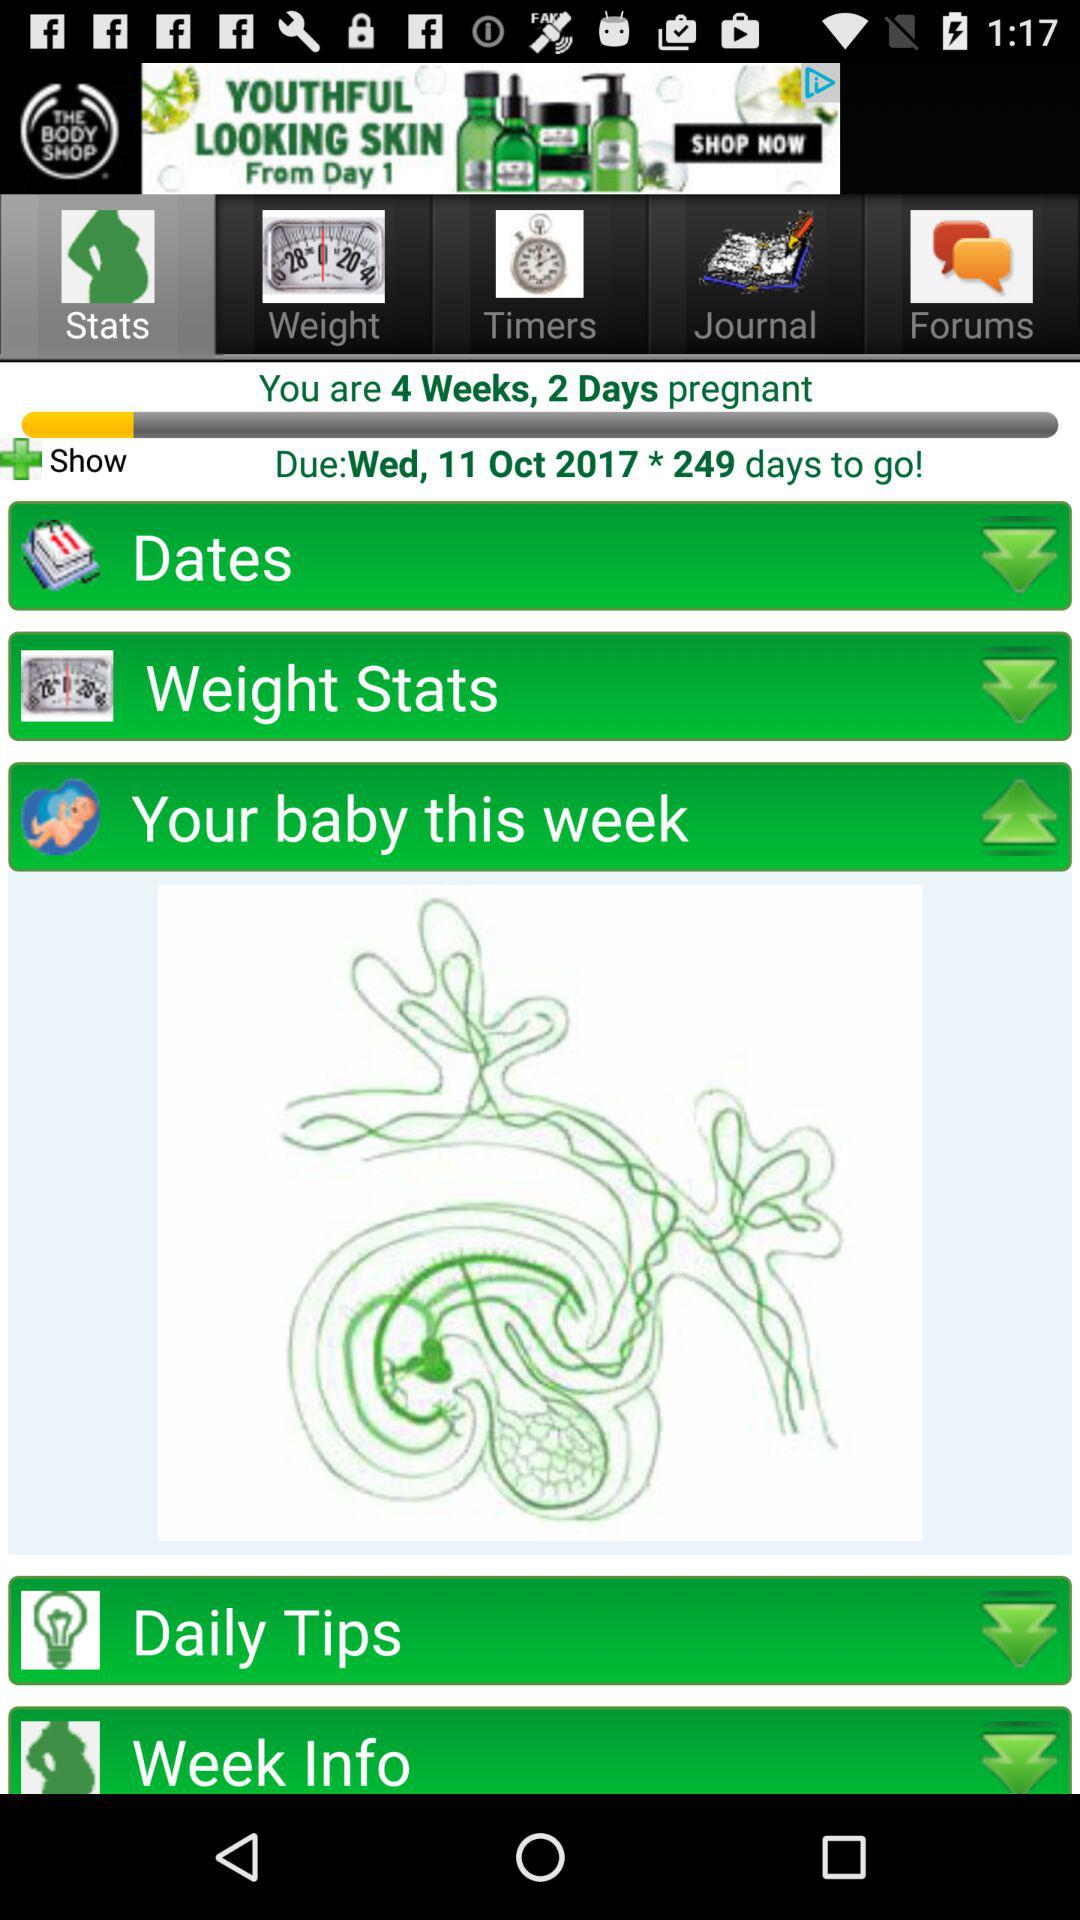 This screenshot has width=1080, height=1920. What do you see at coordinates (420, 128) in the screenshot?
I see `open advertisement` at bounding box center [420, 128].